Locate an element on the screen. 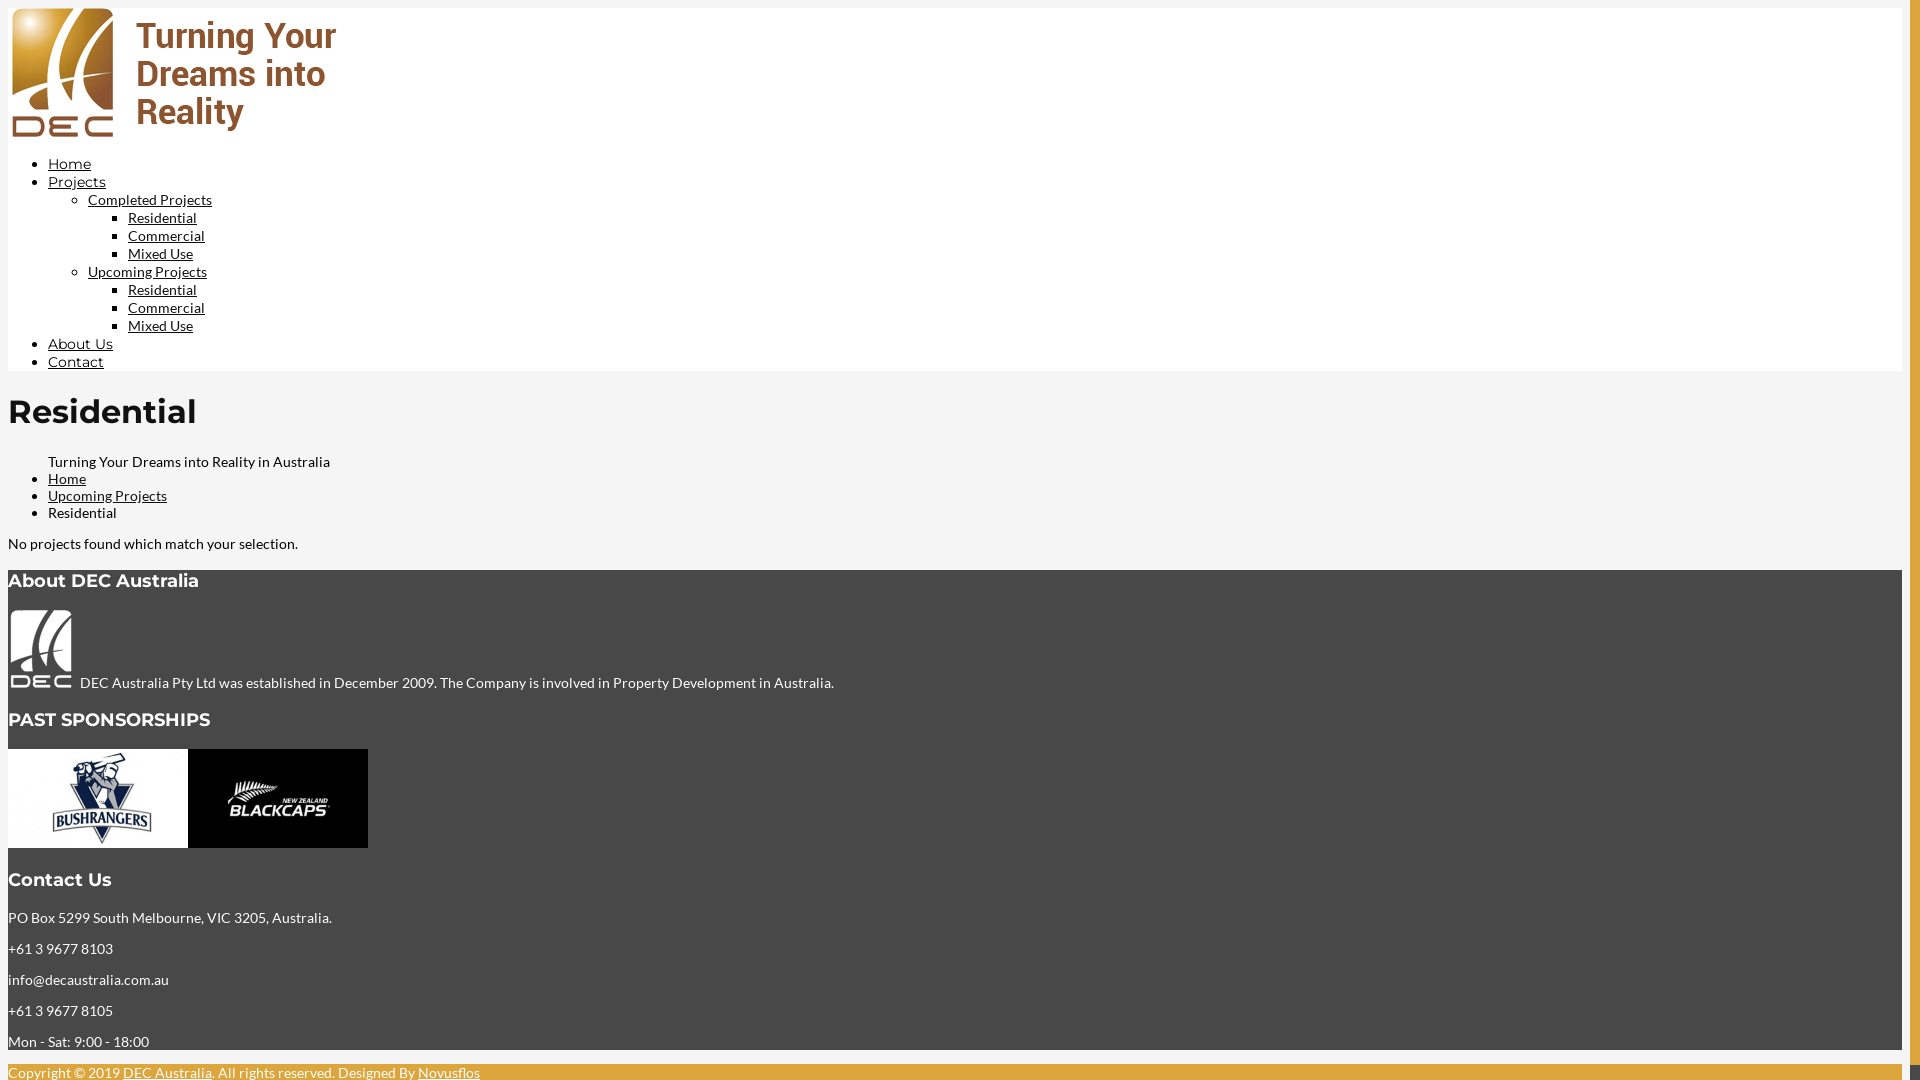 This screenshot has height=1080, width=1920. About Us is located at coordinates (80, 344).